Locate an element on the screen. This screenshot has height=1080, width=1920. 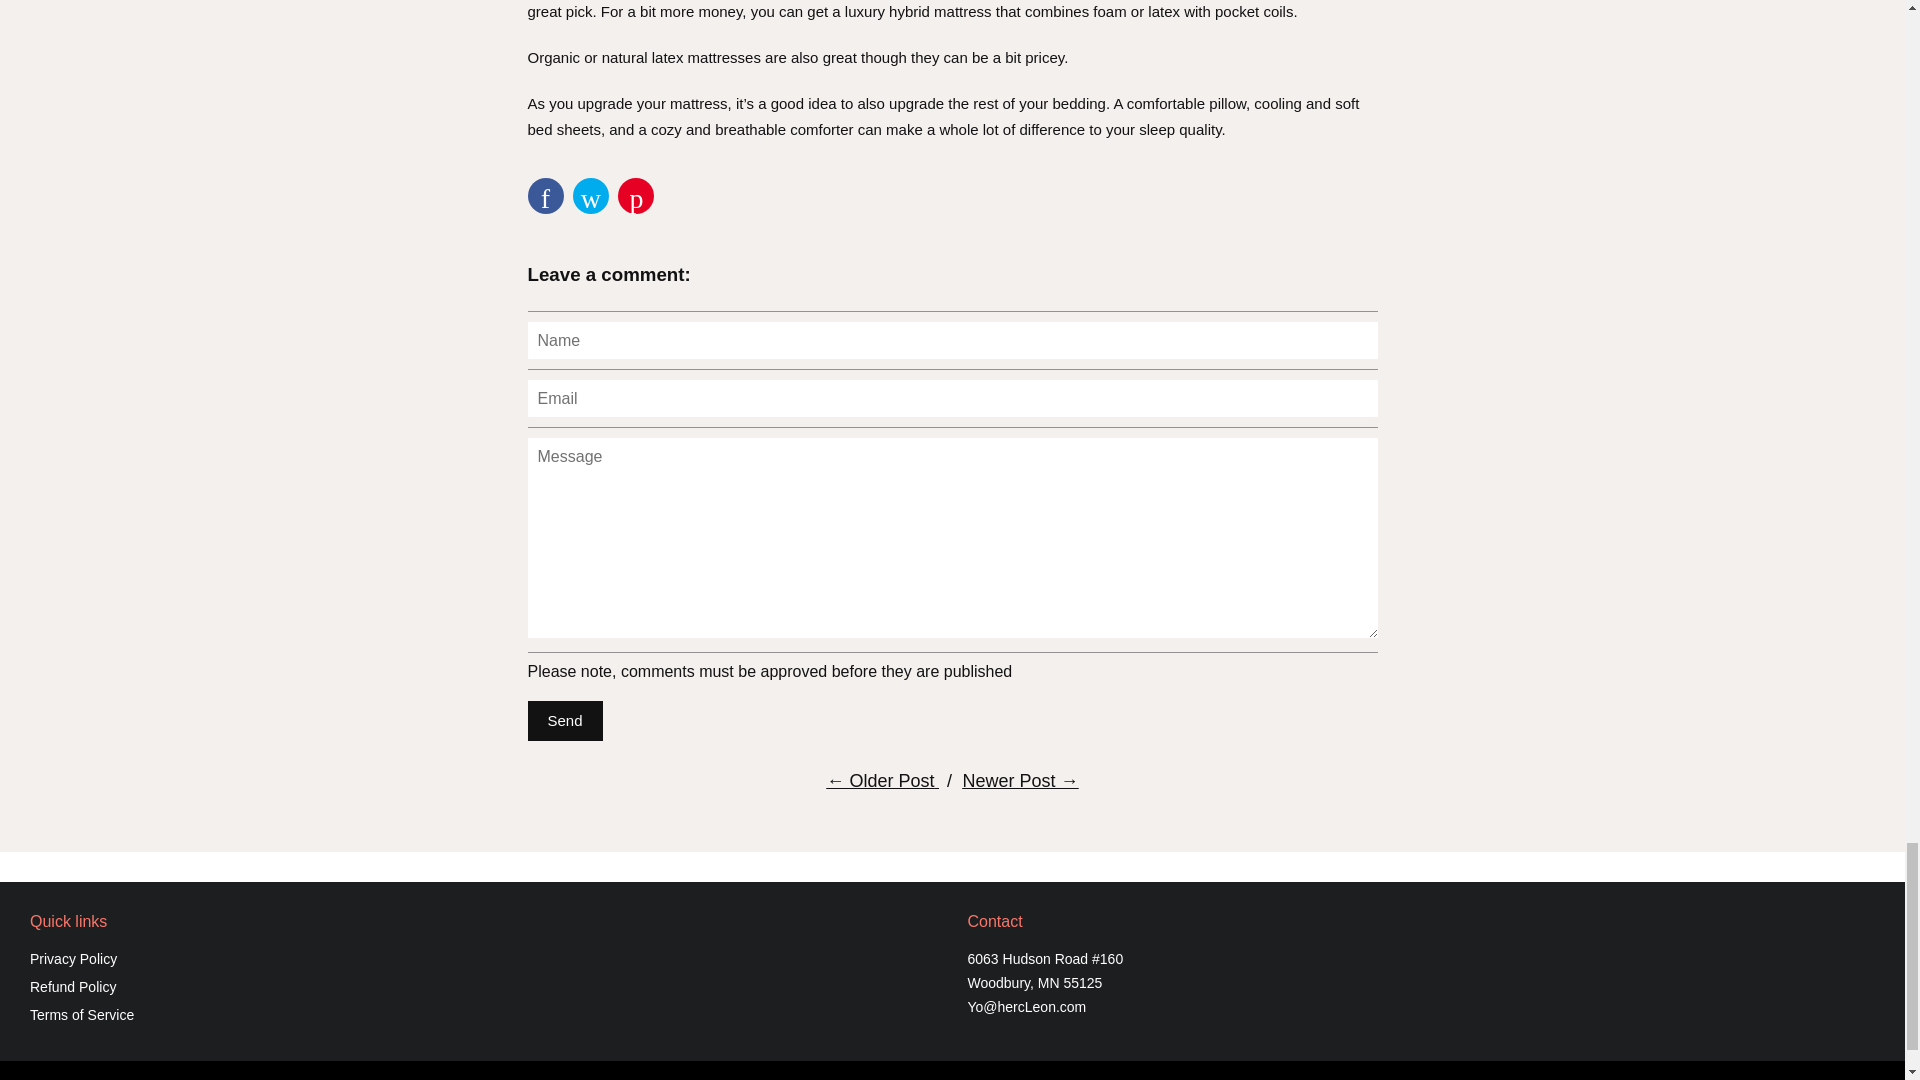
Share on Pinterest is located at coordinates (636, 196).